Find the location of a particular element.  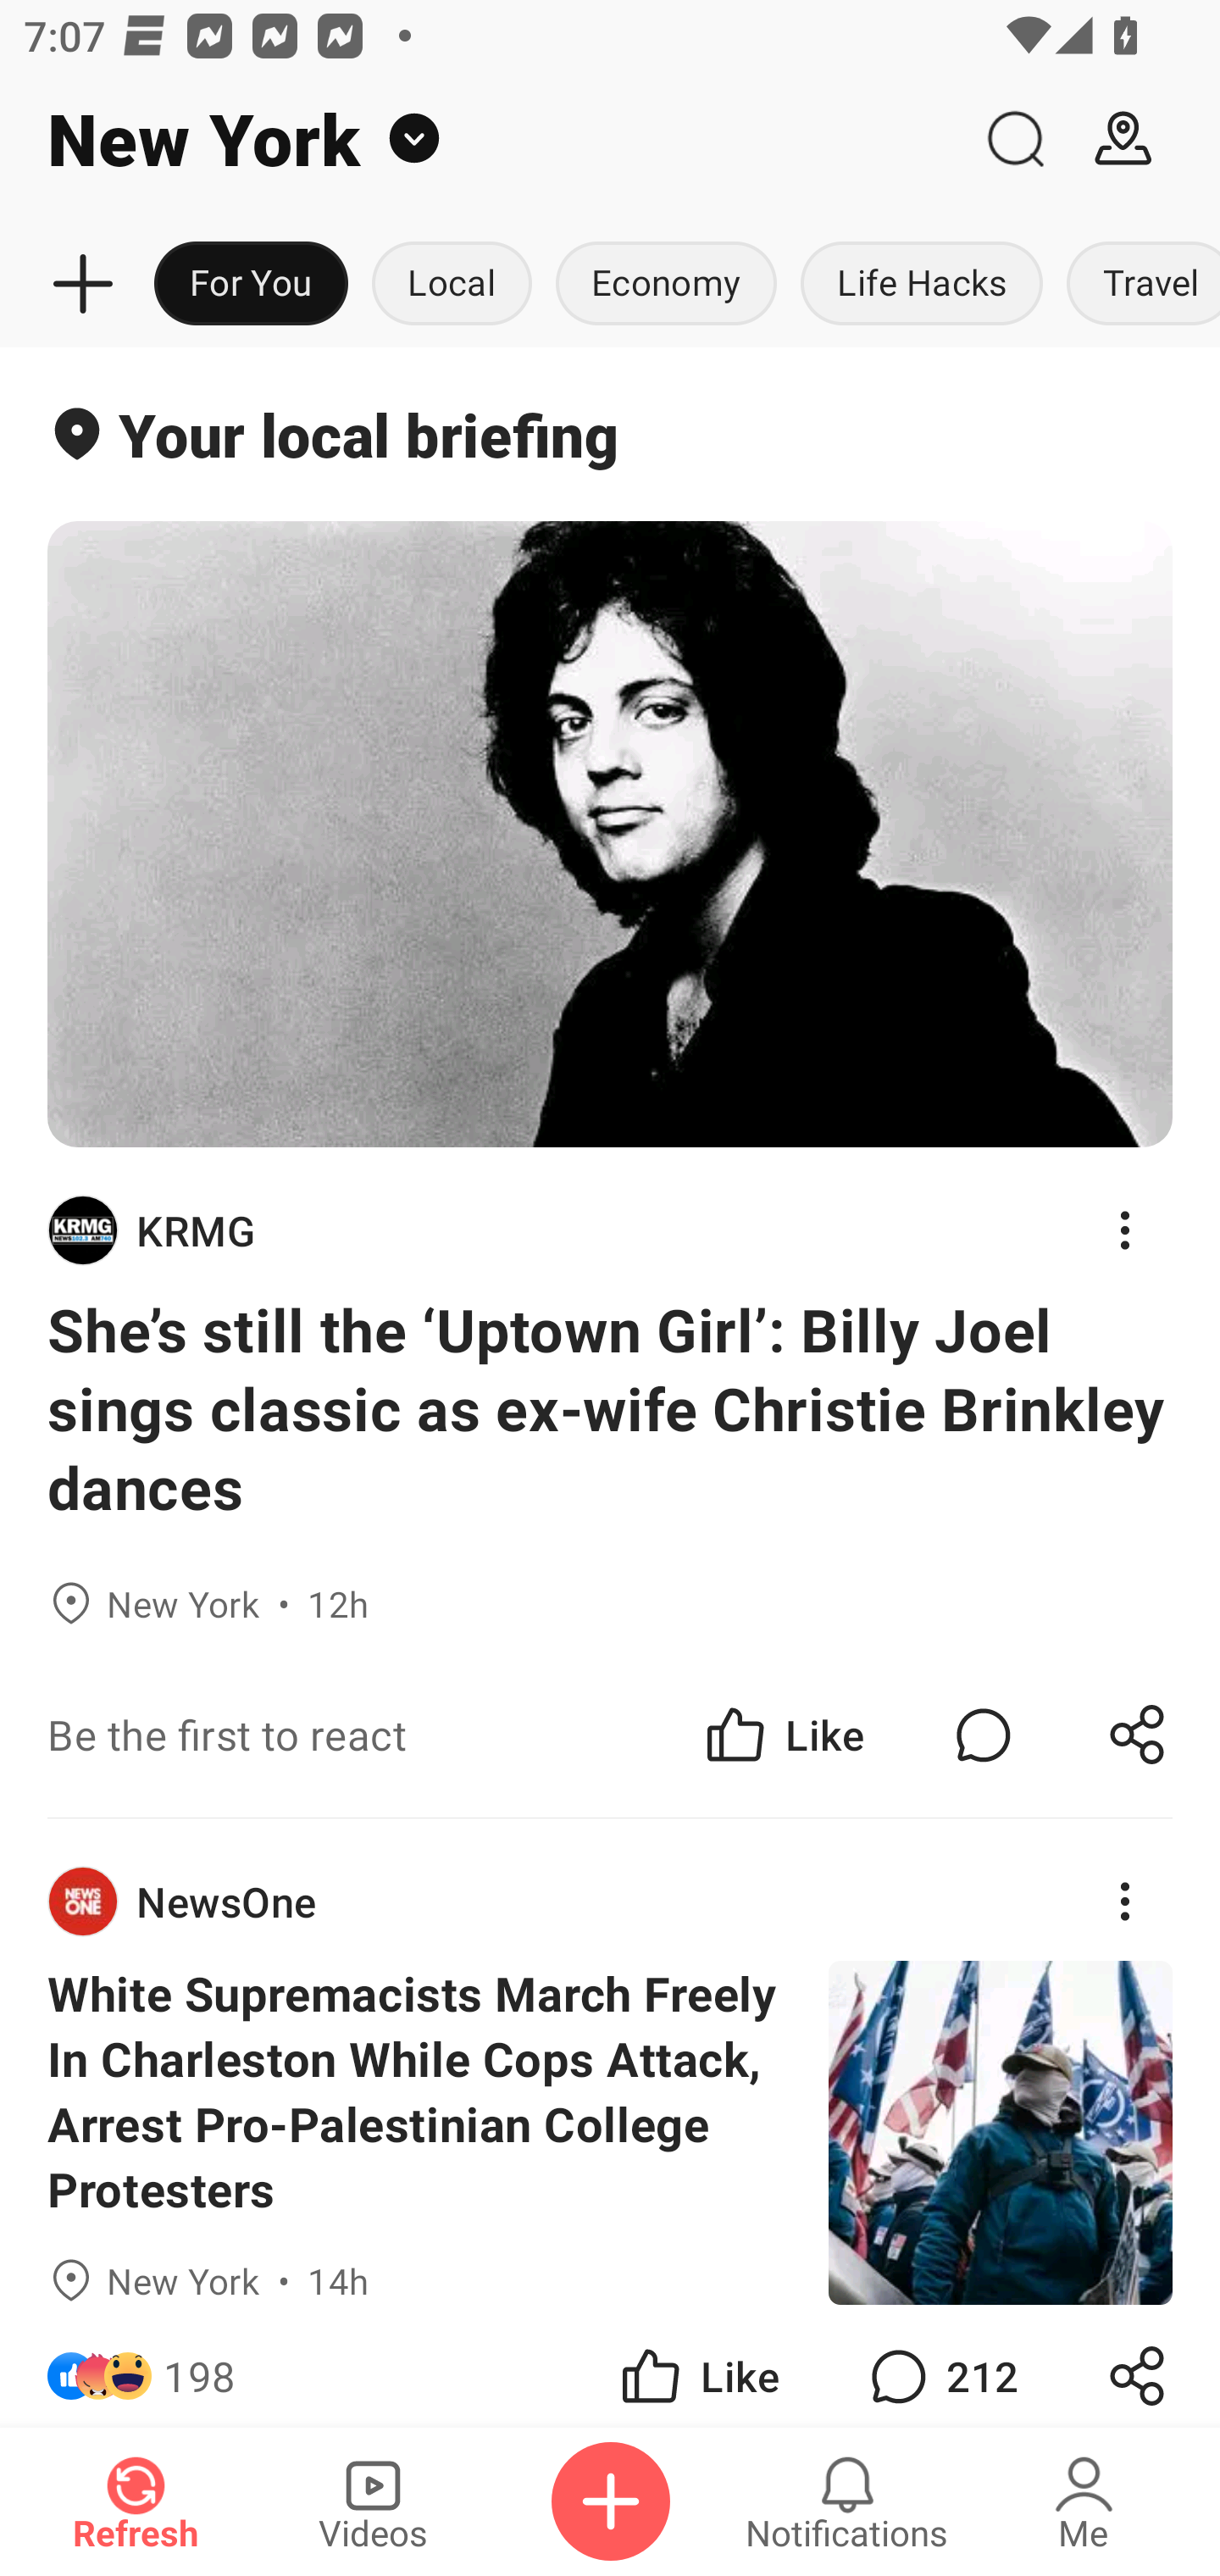

Economy is located at coordinates (666, 285).